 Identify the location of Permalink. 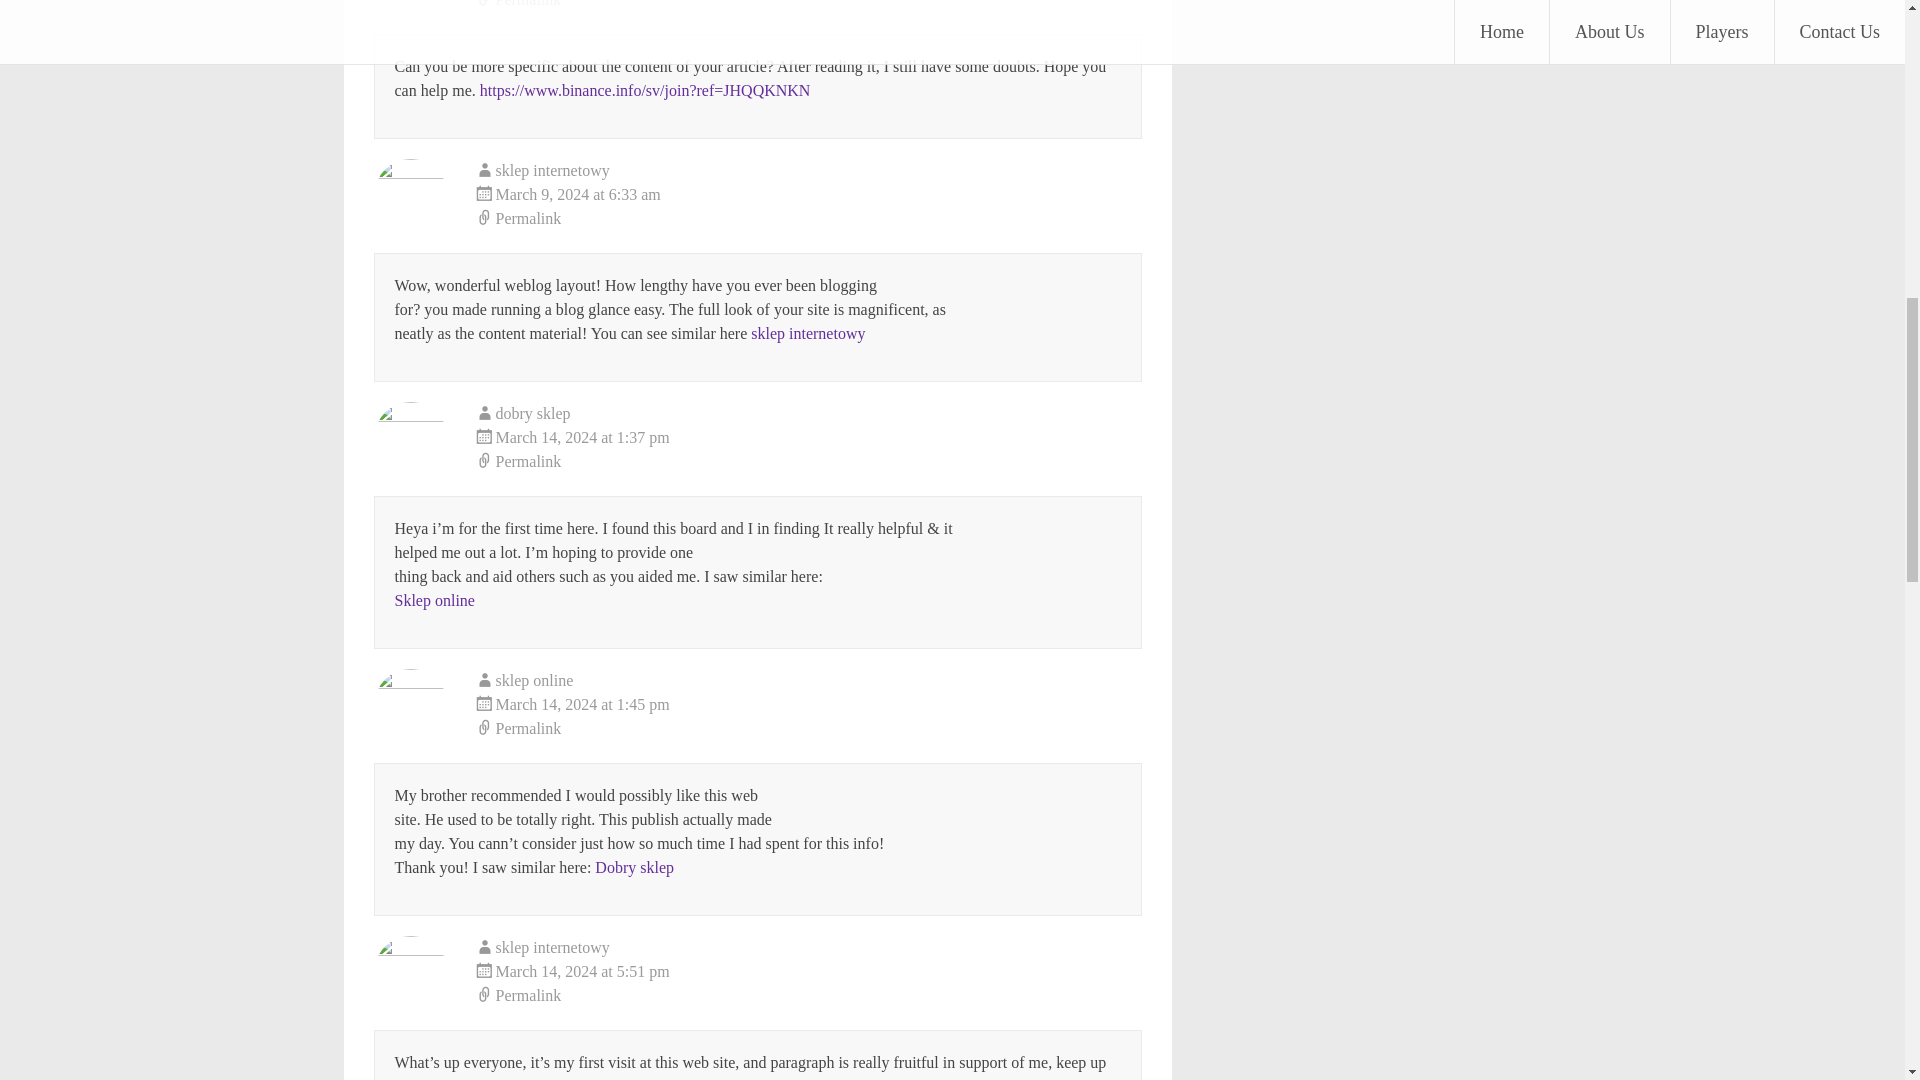
(808, 462).